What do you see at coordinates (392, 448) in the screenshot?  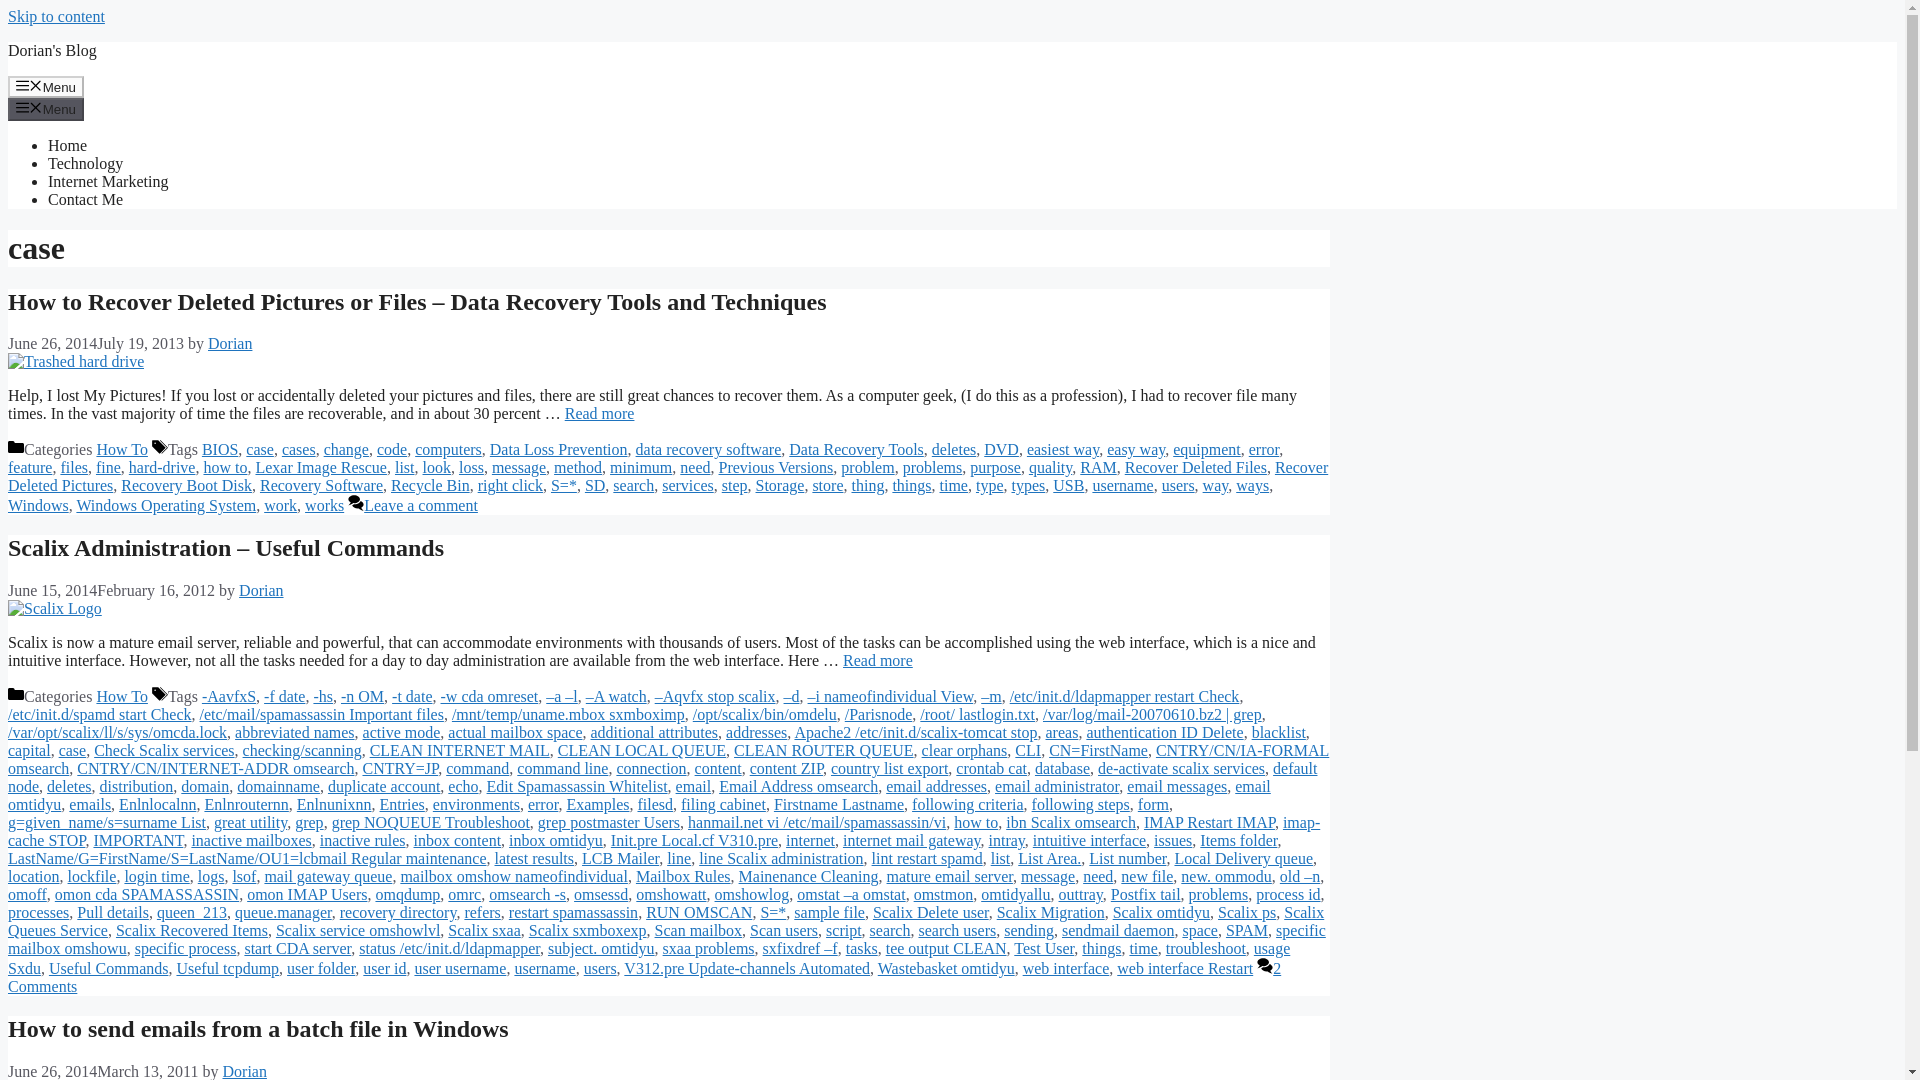 I see `code` at bounding box center [392, 448].